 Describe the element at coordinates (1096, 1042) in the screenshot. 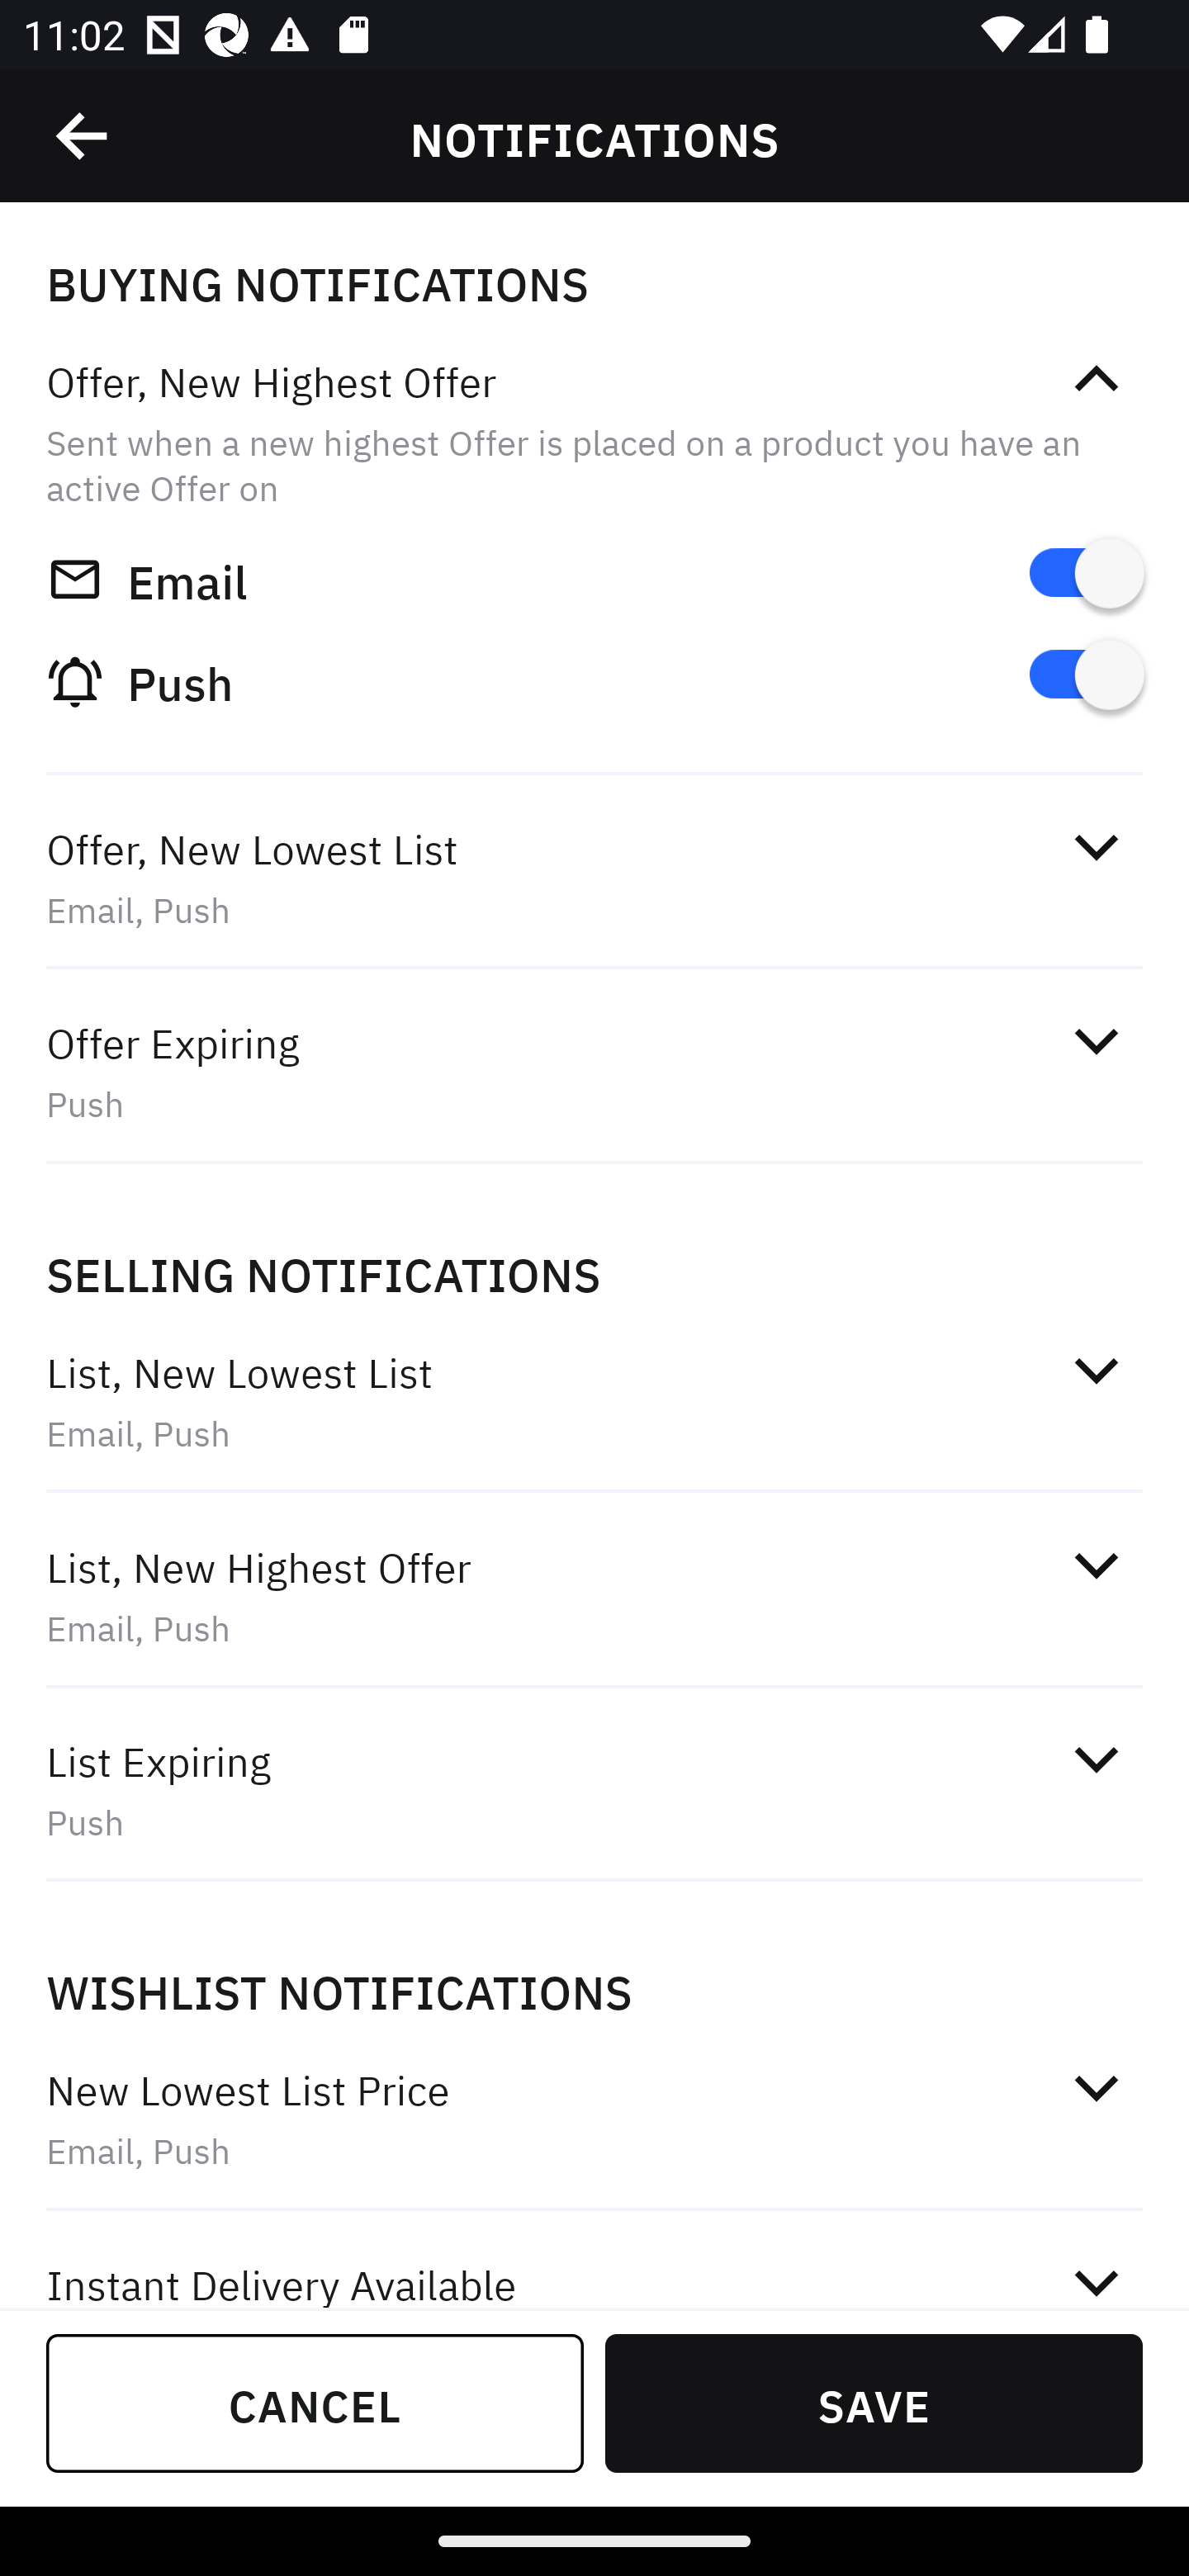

I see `` at that location.